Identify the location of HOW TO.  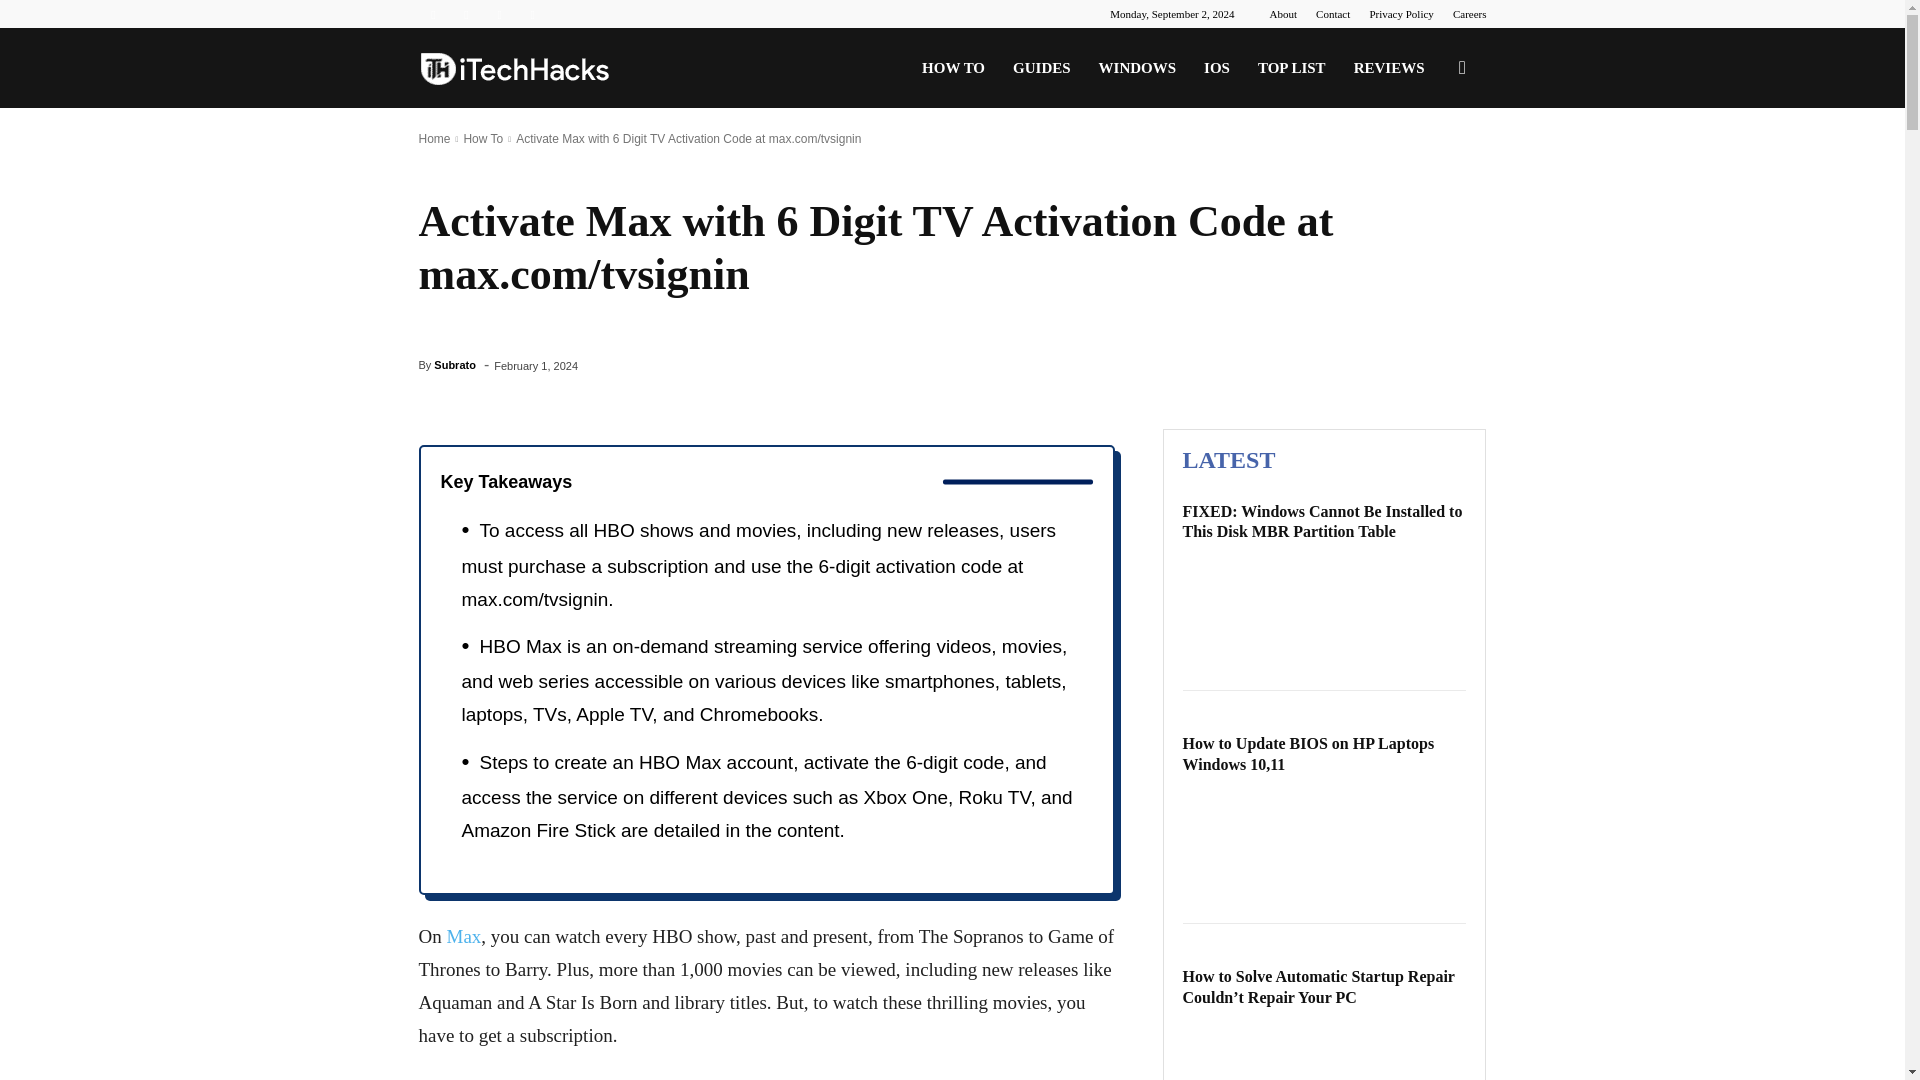
(953, 68).